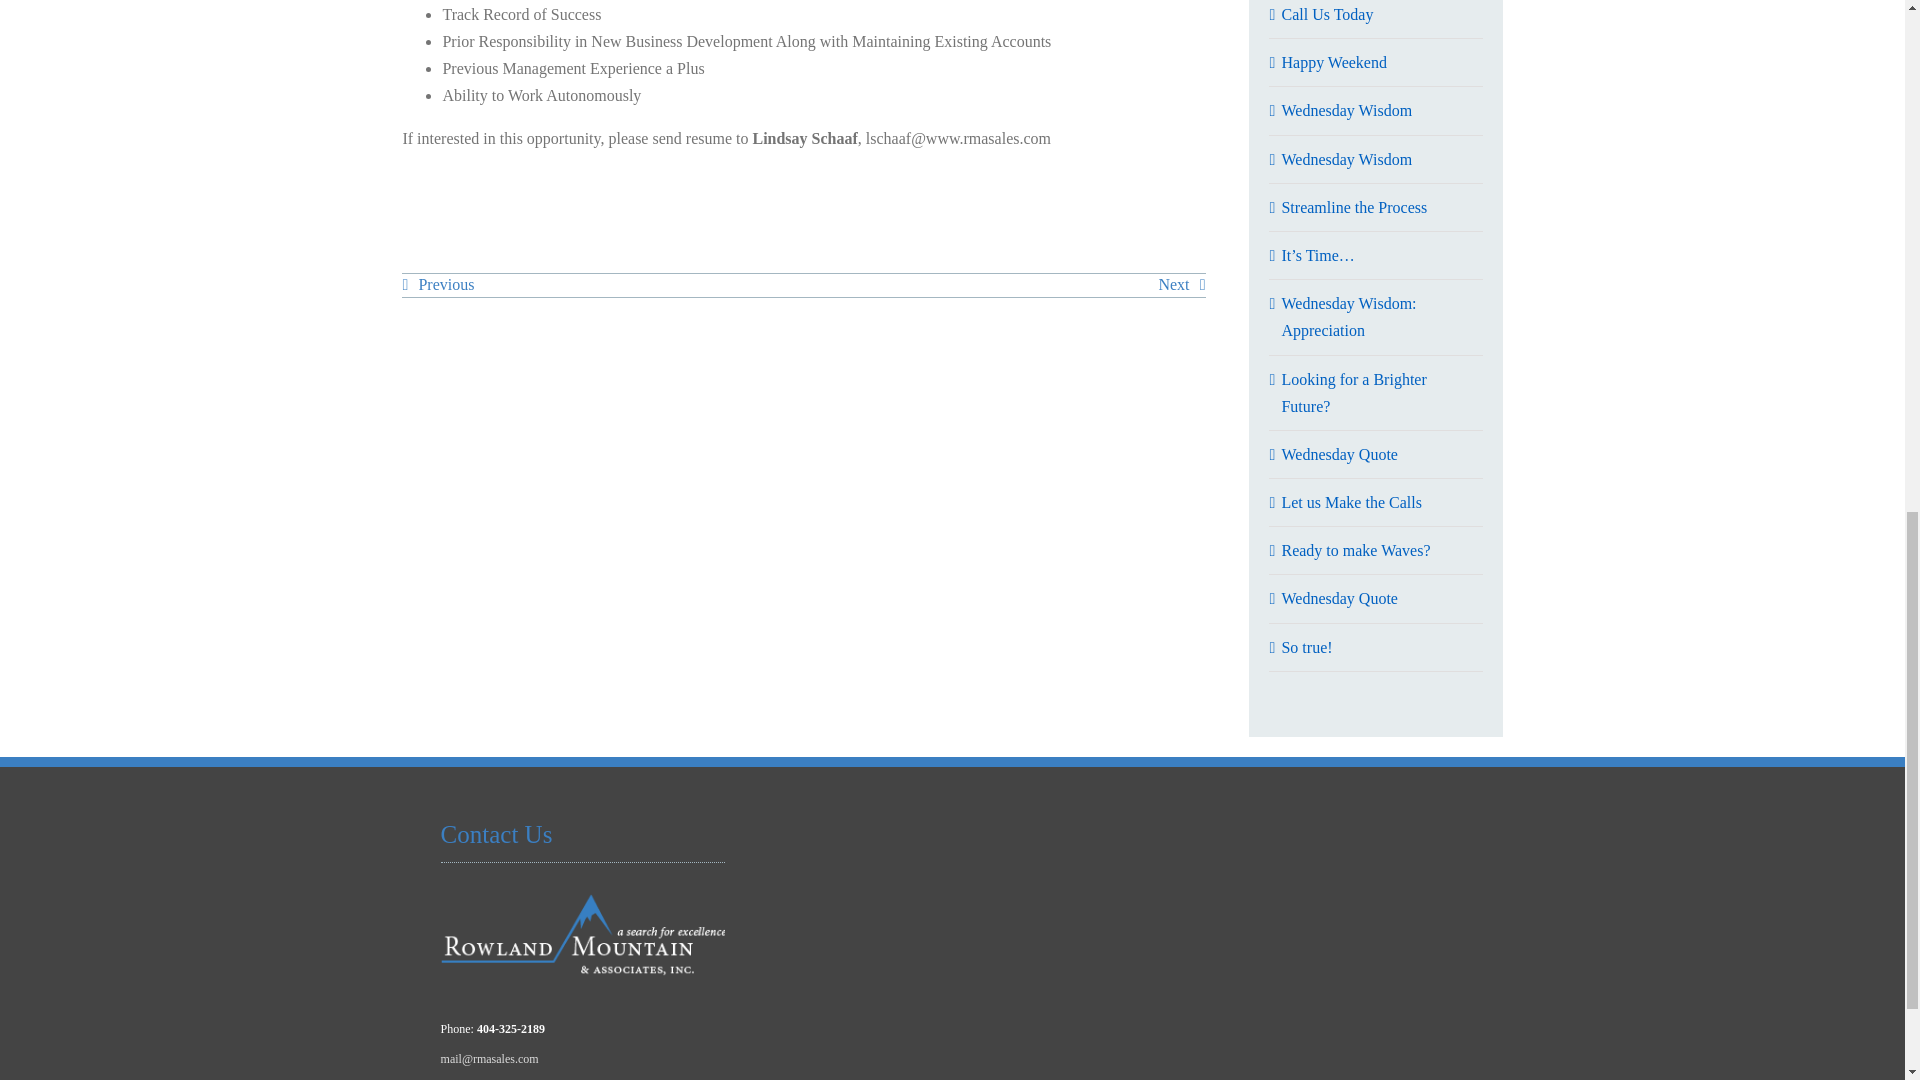 This screenshot has width=1920, height=1080. What do you see at coordinates (1350, 502) in the screenshot?
I see `Let us Make the Calls` at bounding box center [1350, 502].